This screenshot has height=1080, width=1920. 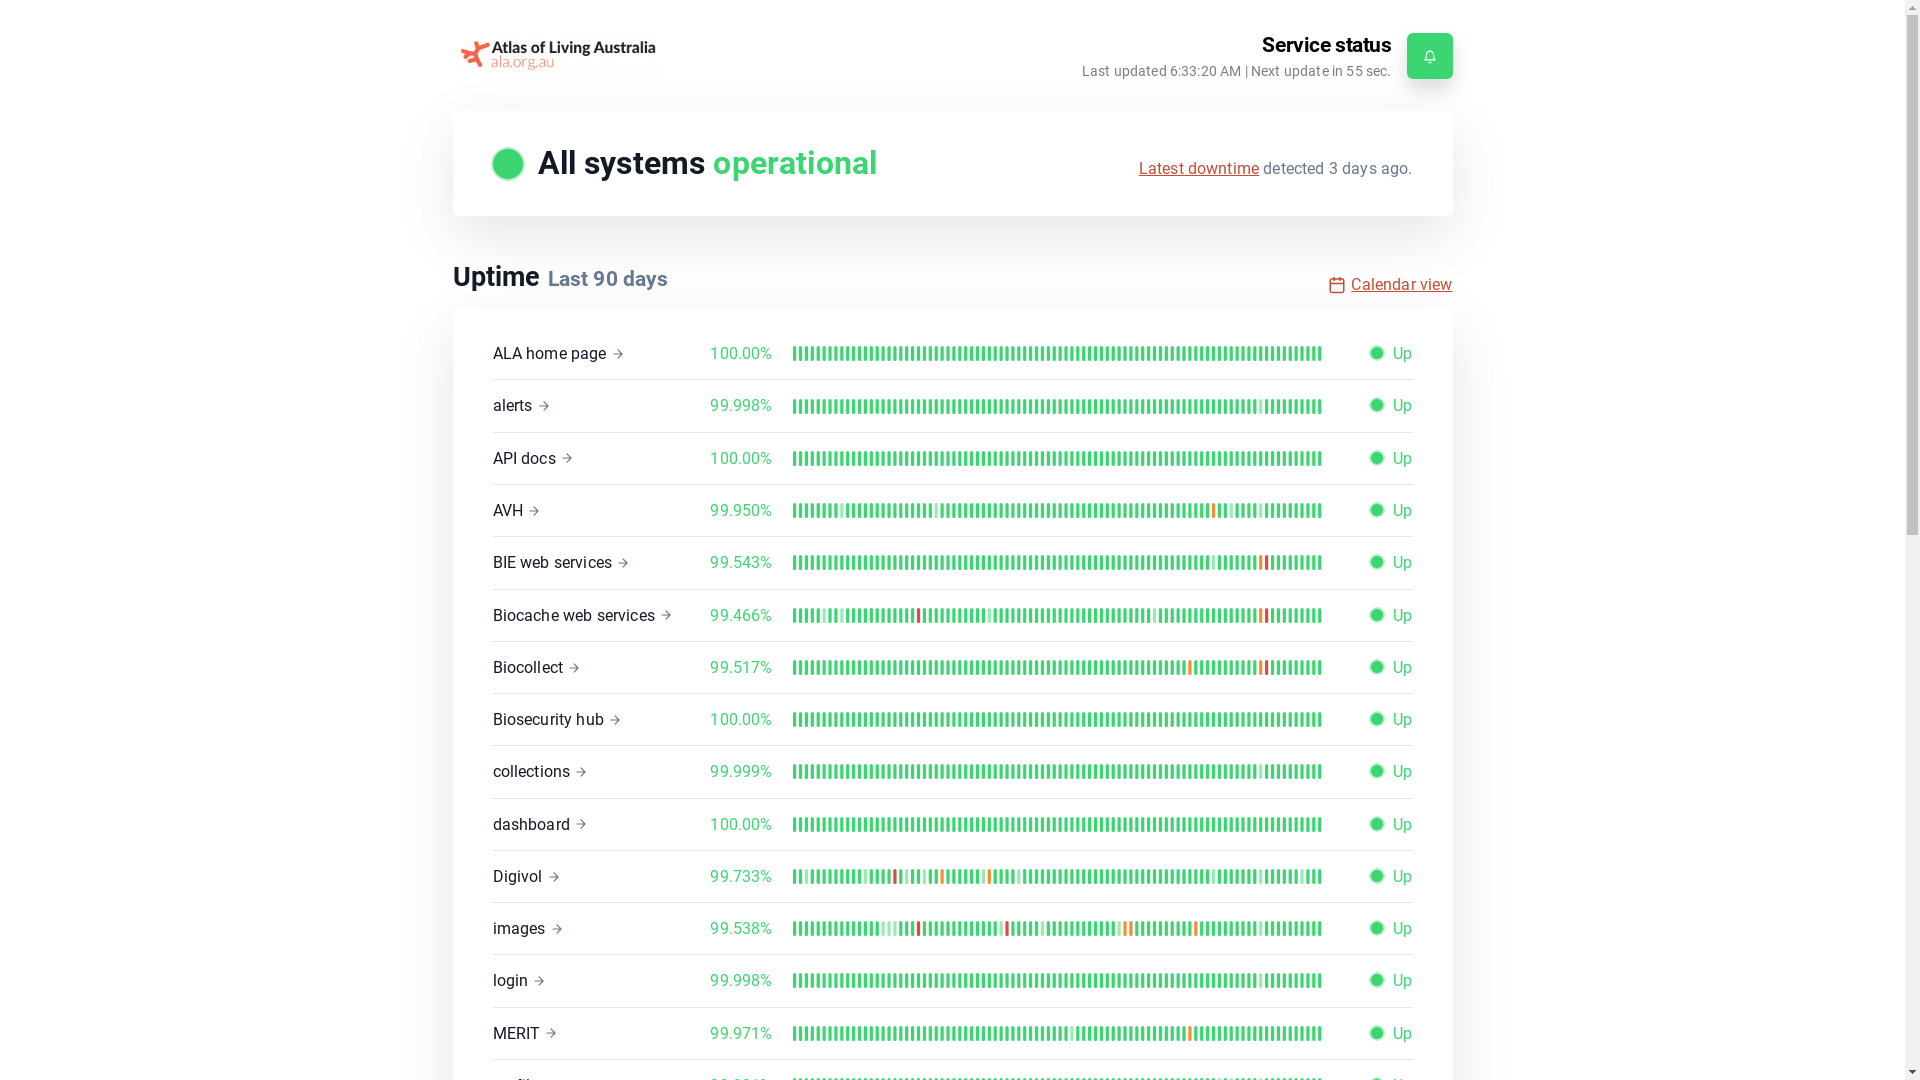 What do you see at coordinates (526, 876) in the screenshot?
I see `Digivol` at bounding box center [526, 876].